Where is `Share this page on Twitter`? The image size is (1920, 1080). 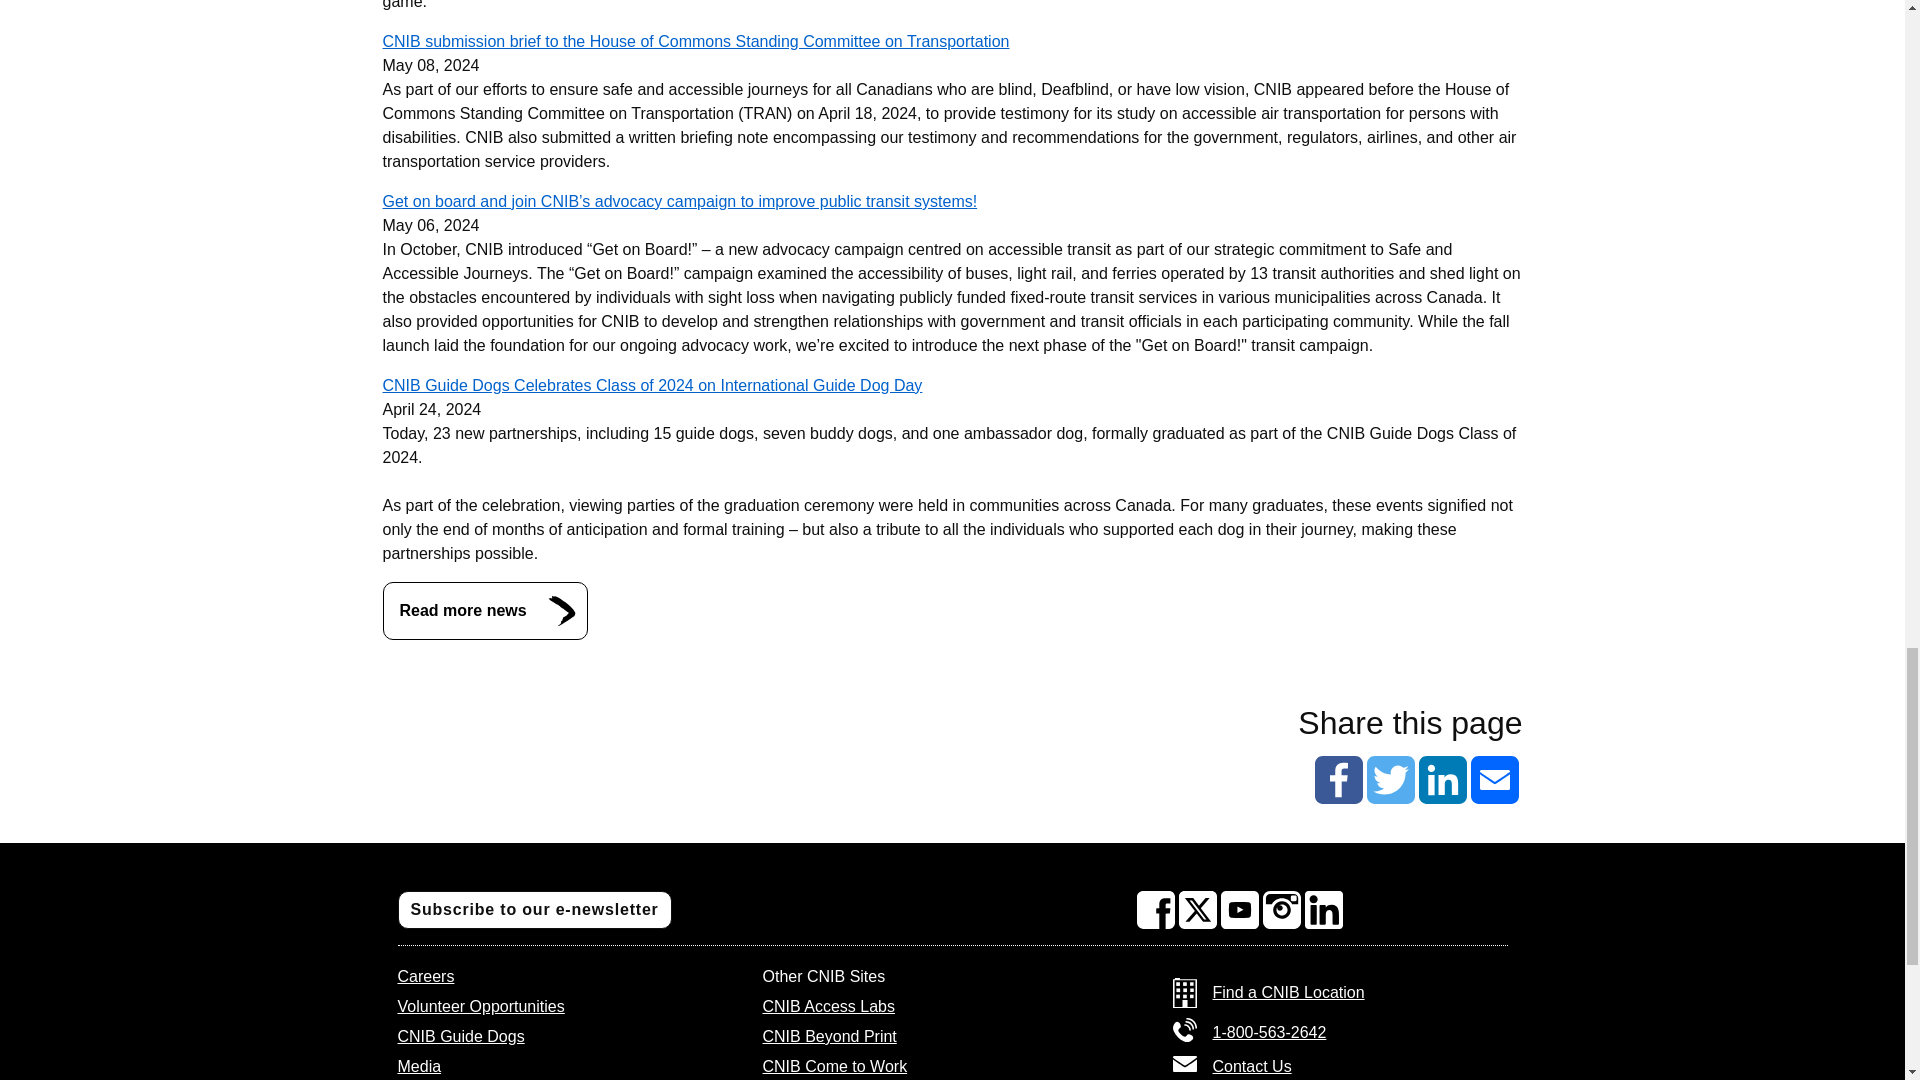 Share this page on Twitter is located at coordinates (1389, 780).